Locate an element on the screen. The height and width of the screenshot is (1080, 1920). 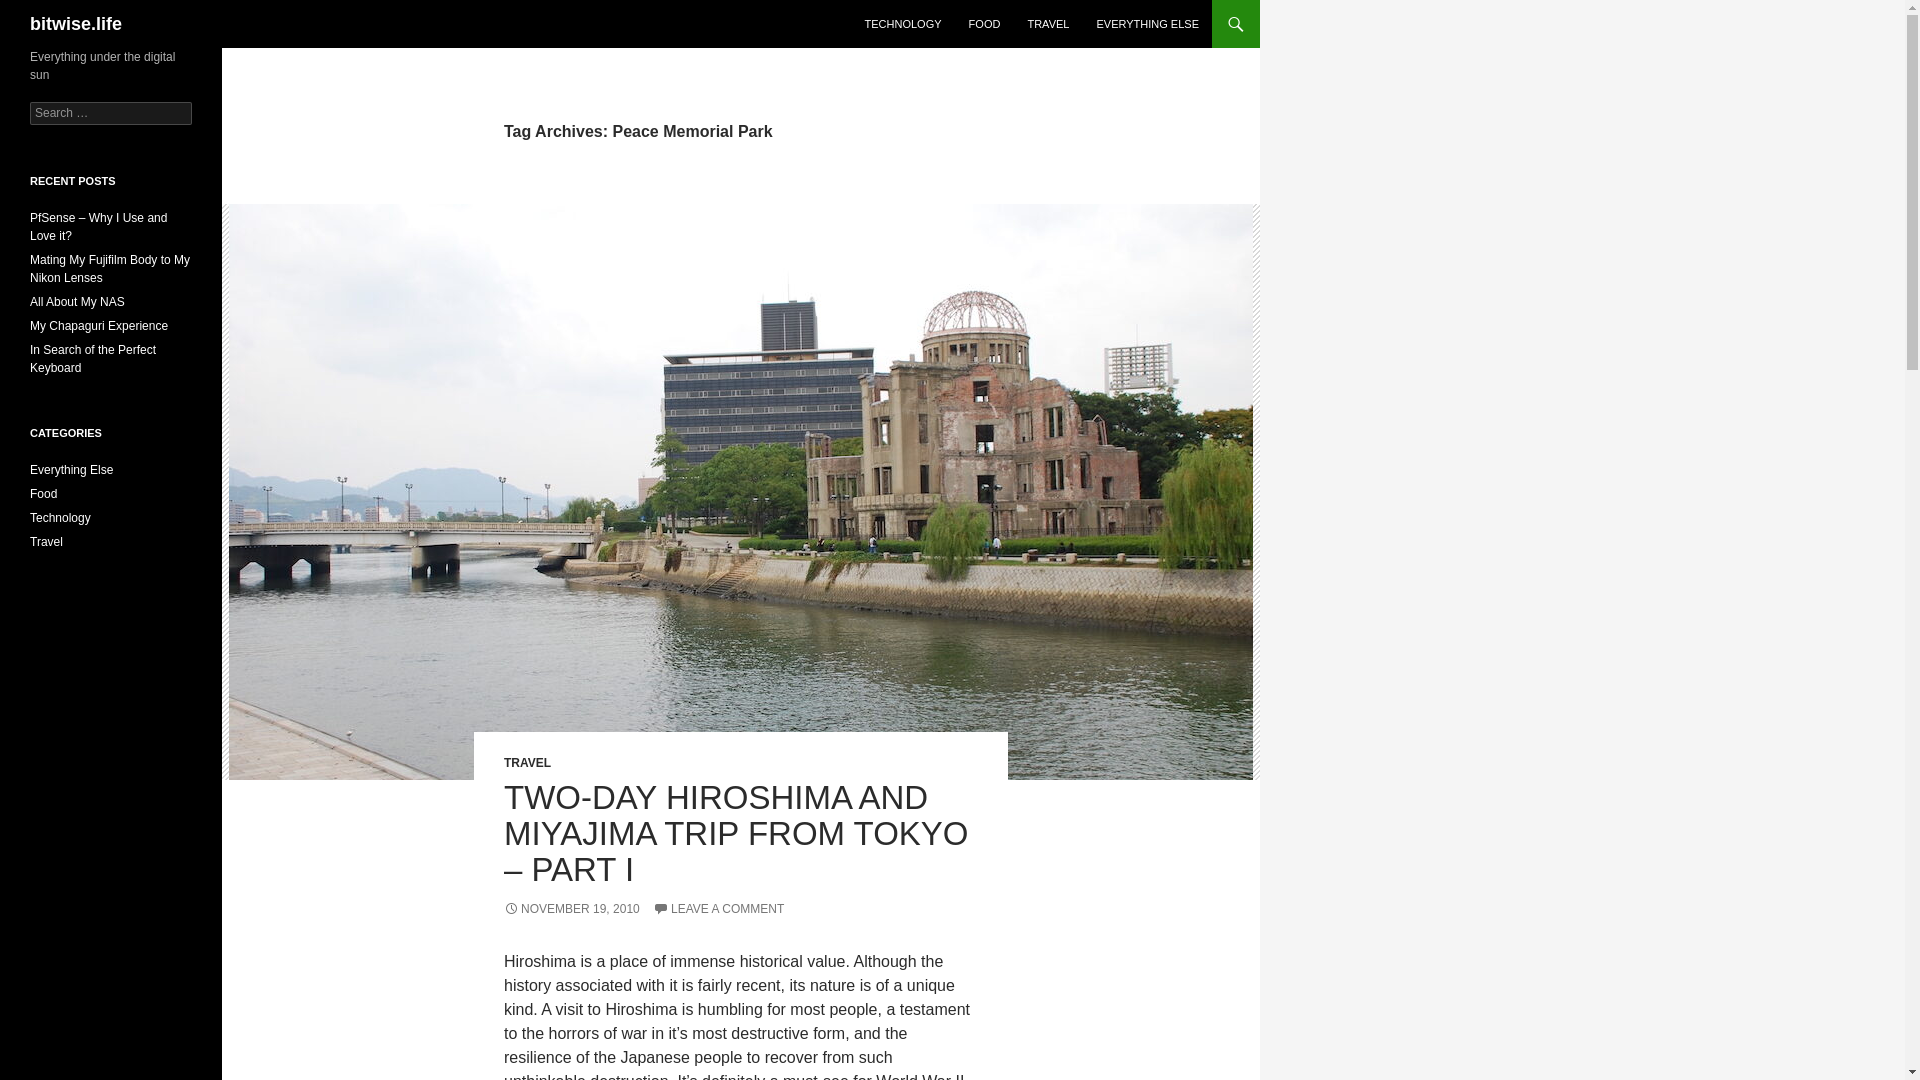
TECHNOLOGY is located at coordinates (903, 24).